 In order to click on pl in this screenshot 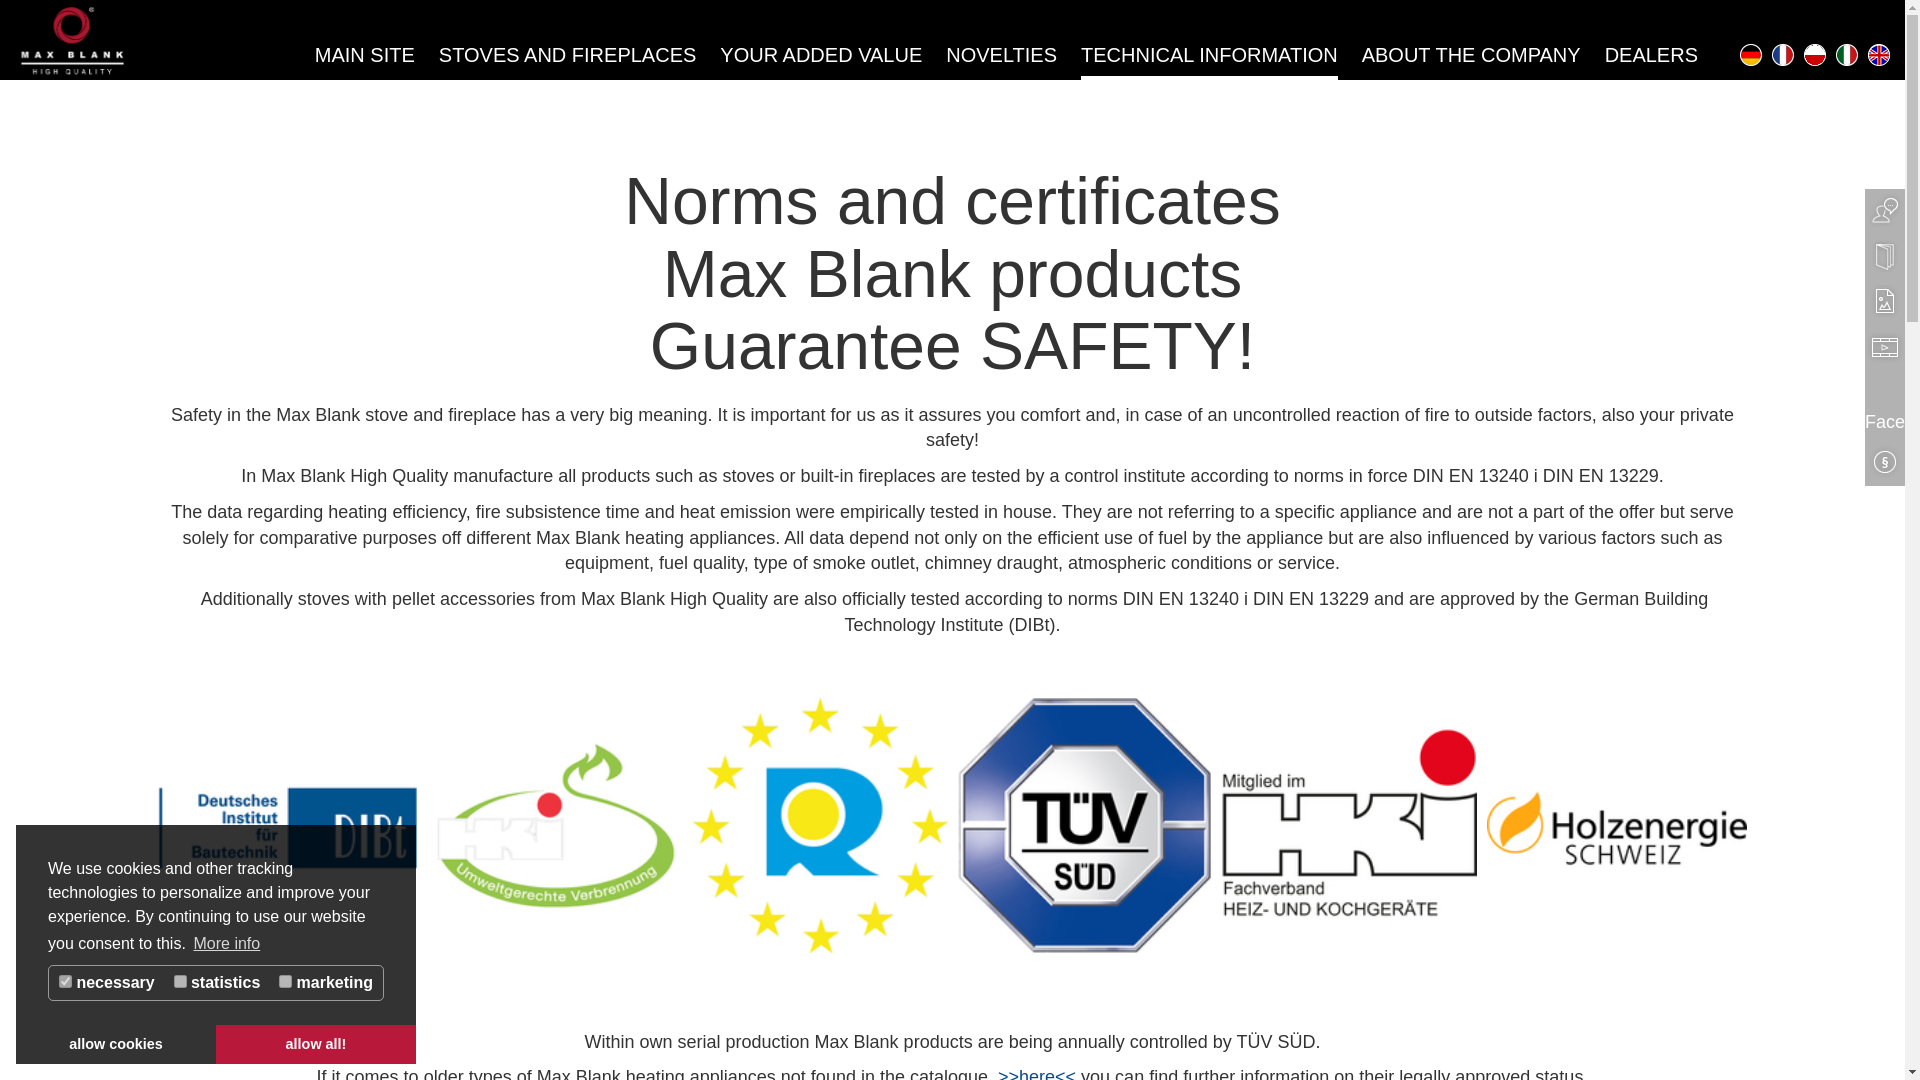, I will do `click(1814, 54)`.